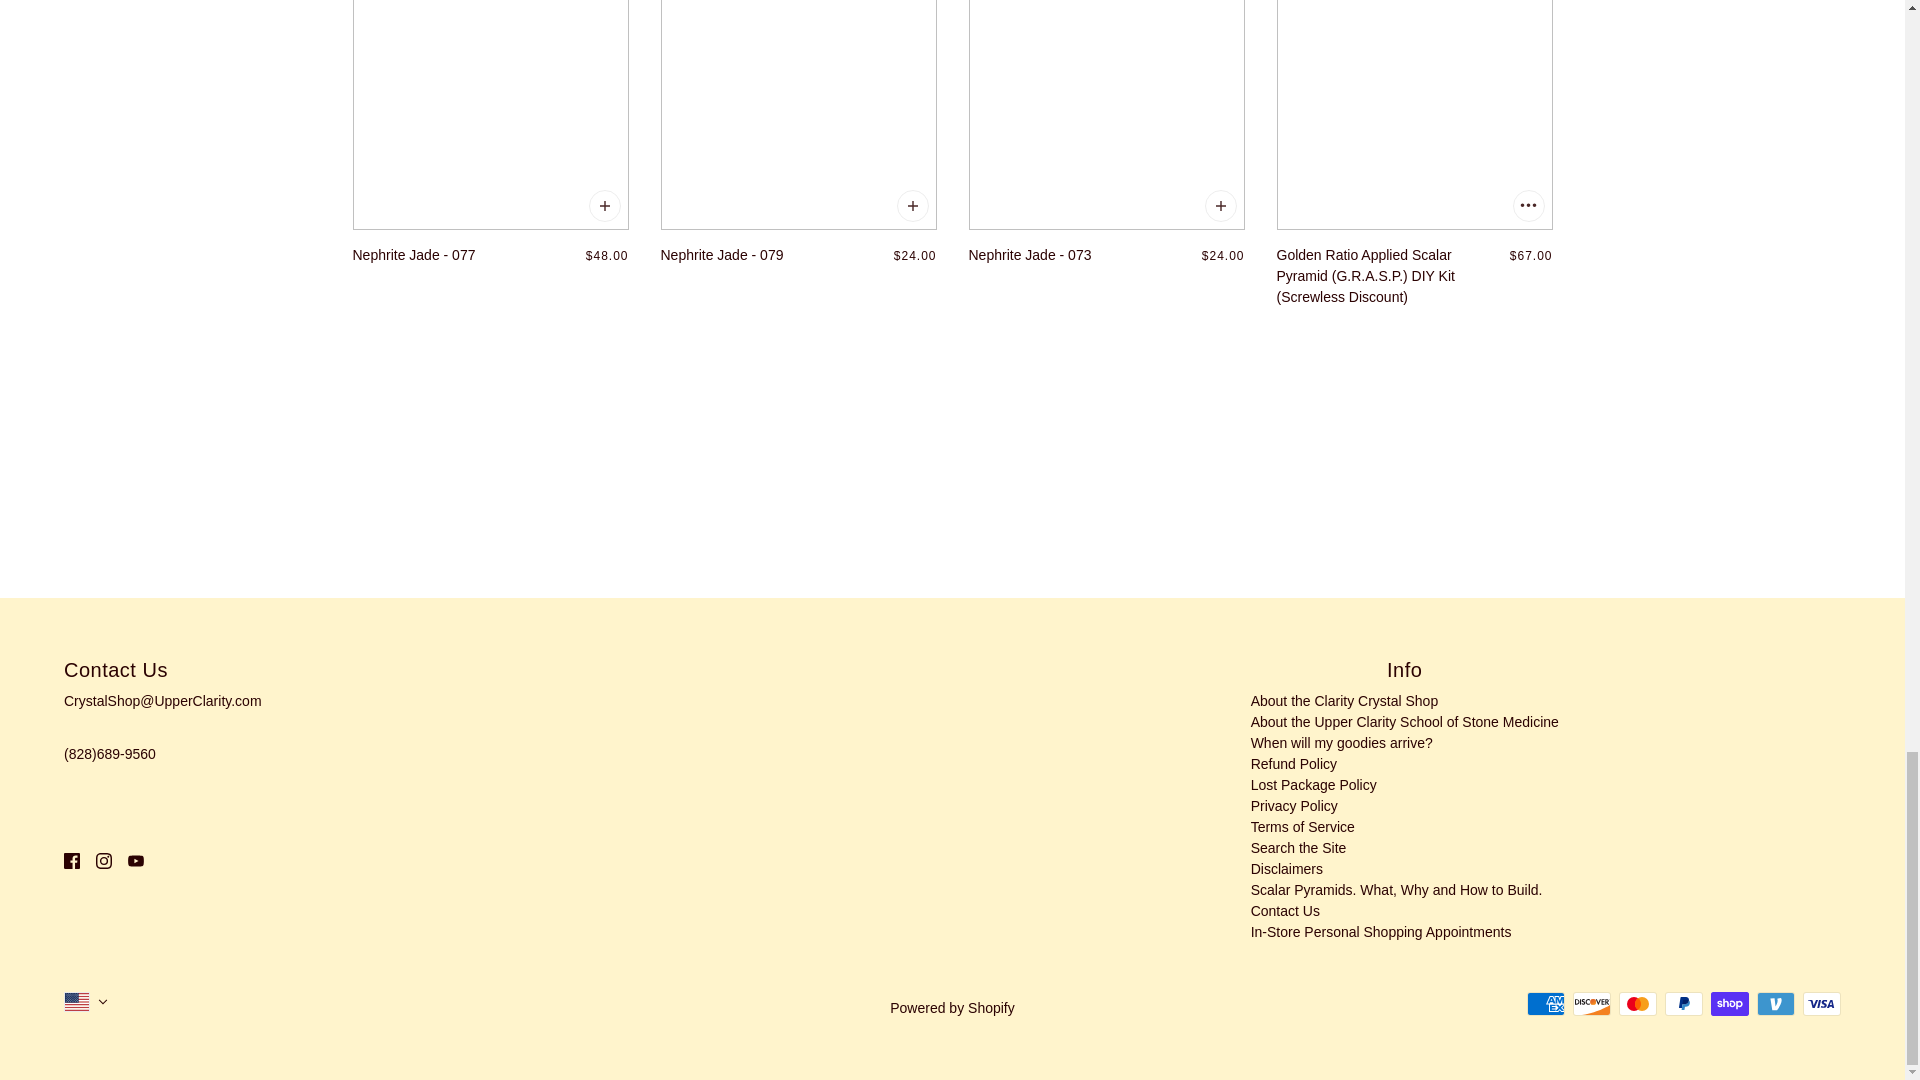 The width and height of the screenshot is (1920, 1080). Describe the element at coordinates (1286, 910) in the screenshot. I see `Contact Us` at that location.